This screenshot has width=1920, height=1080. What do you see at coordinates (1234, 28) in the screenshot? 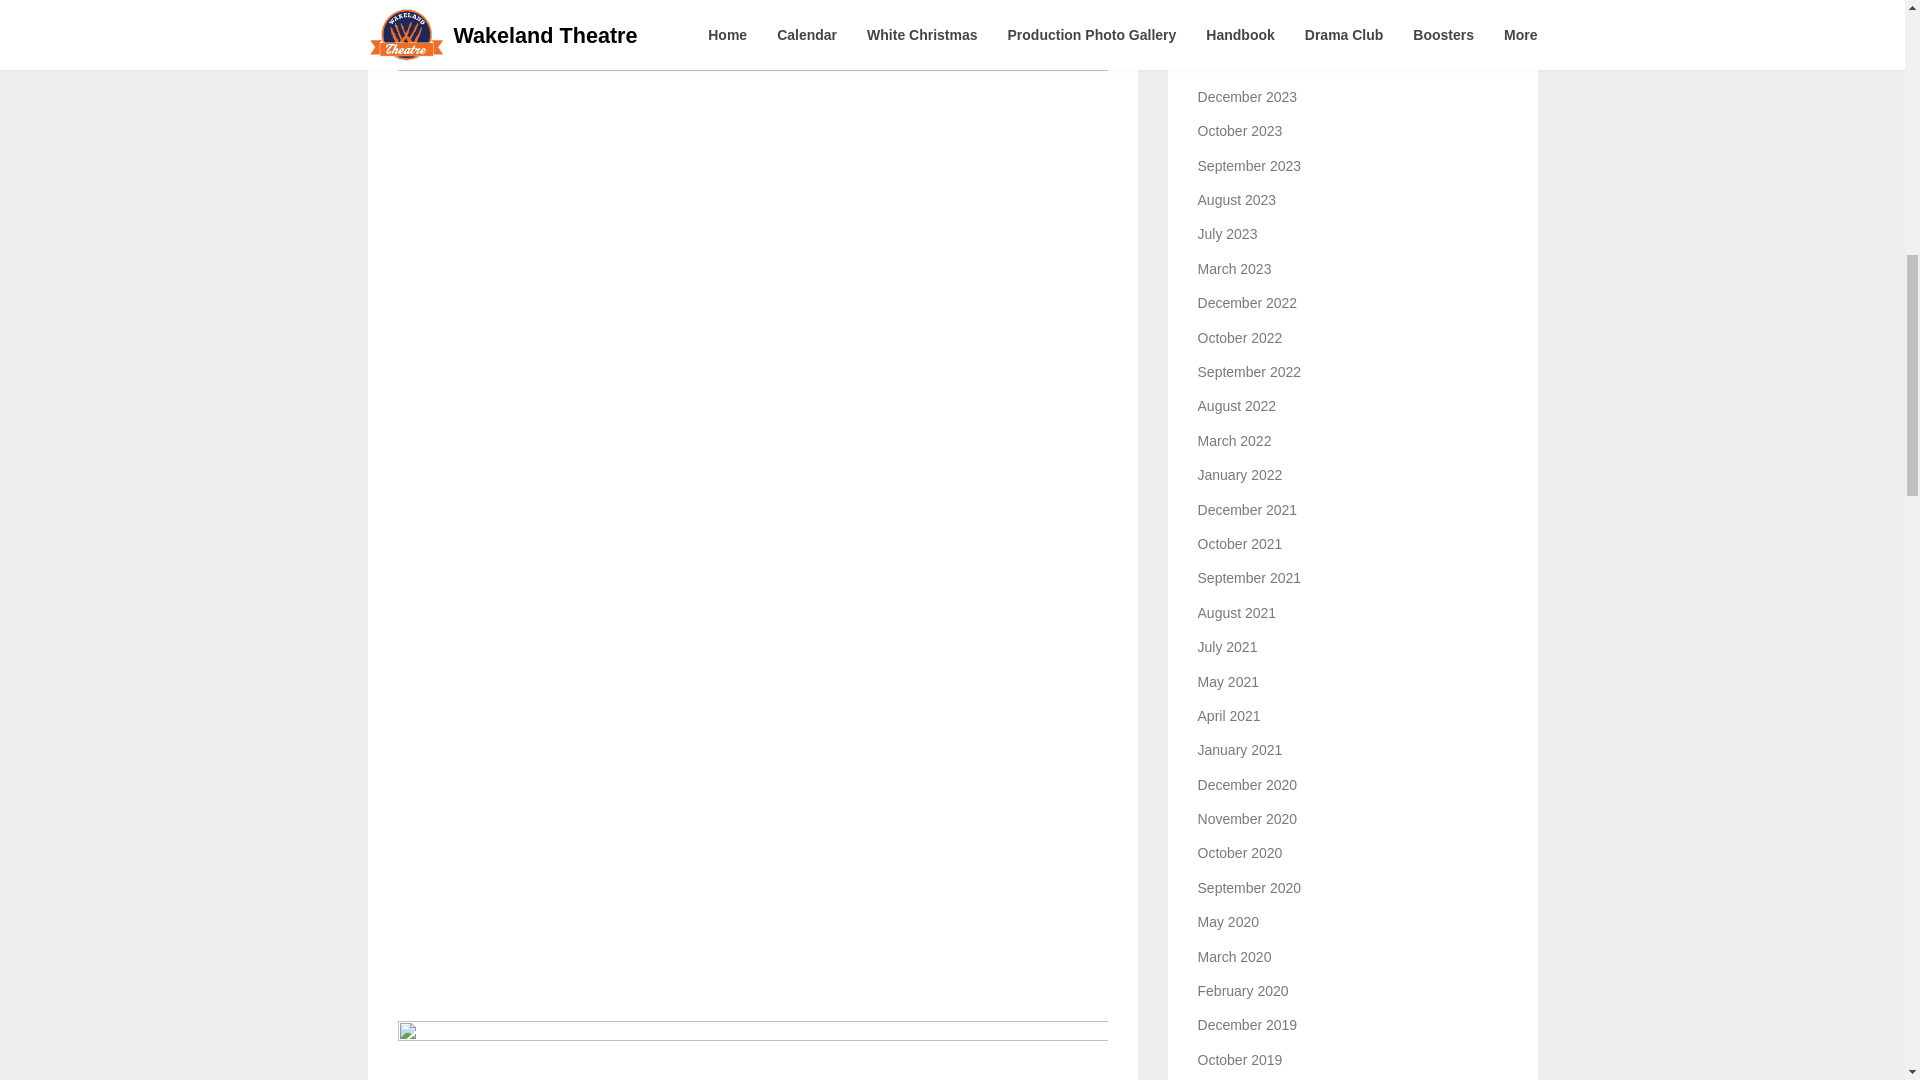
I see `March 2024` at bounding box center [1234, 28].